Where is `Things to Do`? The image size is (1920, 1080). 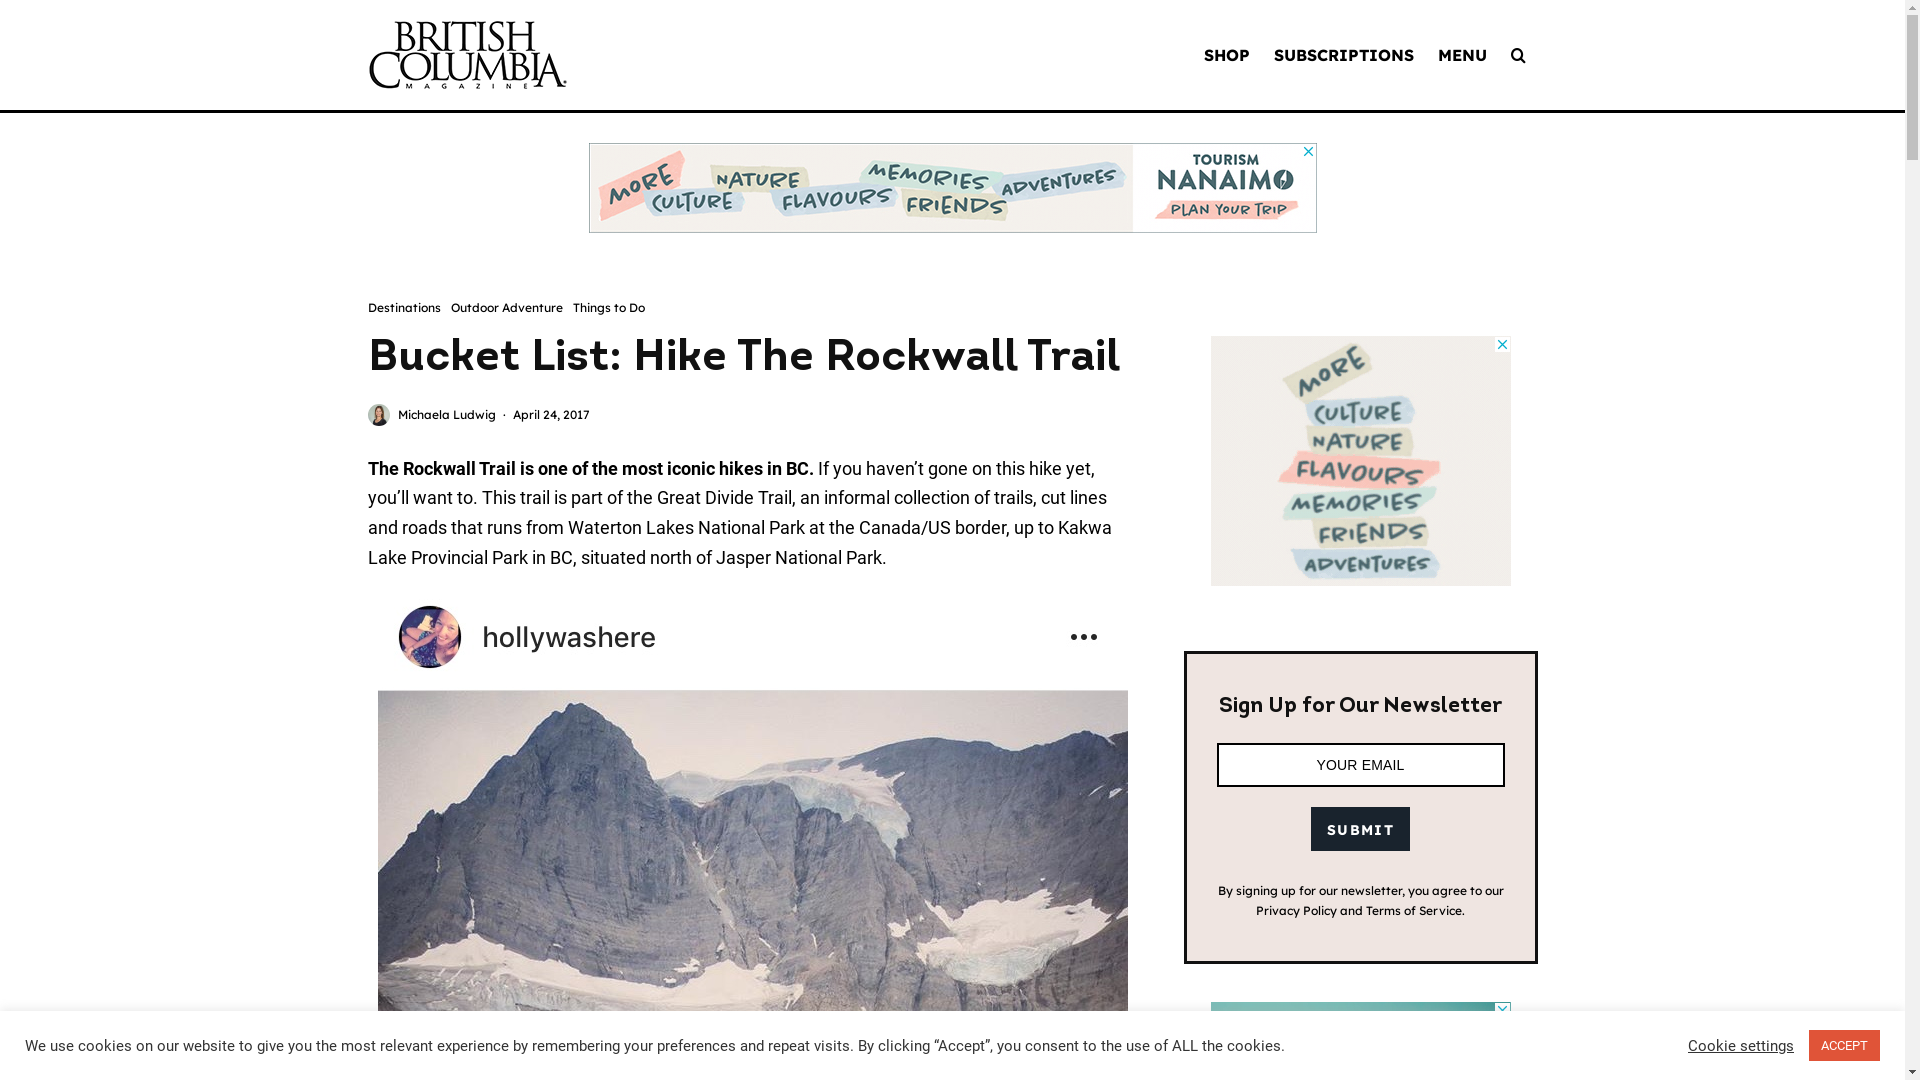
Things to Do is located at coordinates (608, 308).